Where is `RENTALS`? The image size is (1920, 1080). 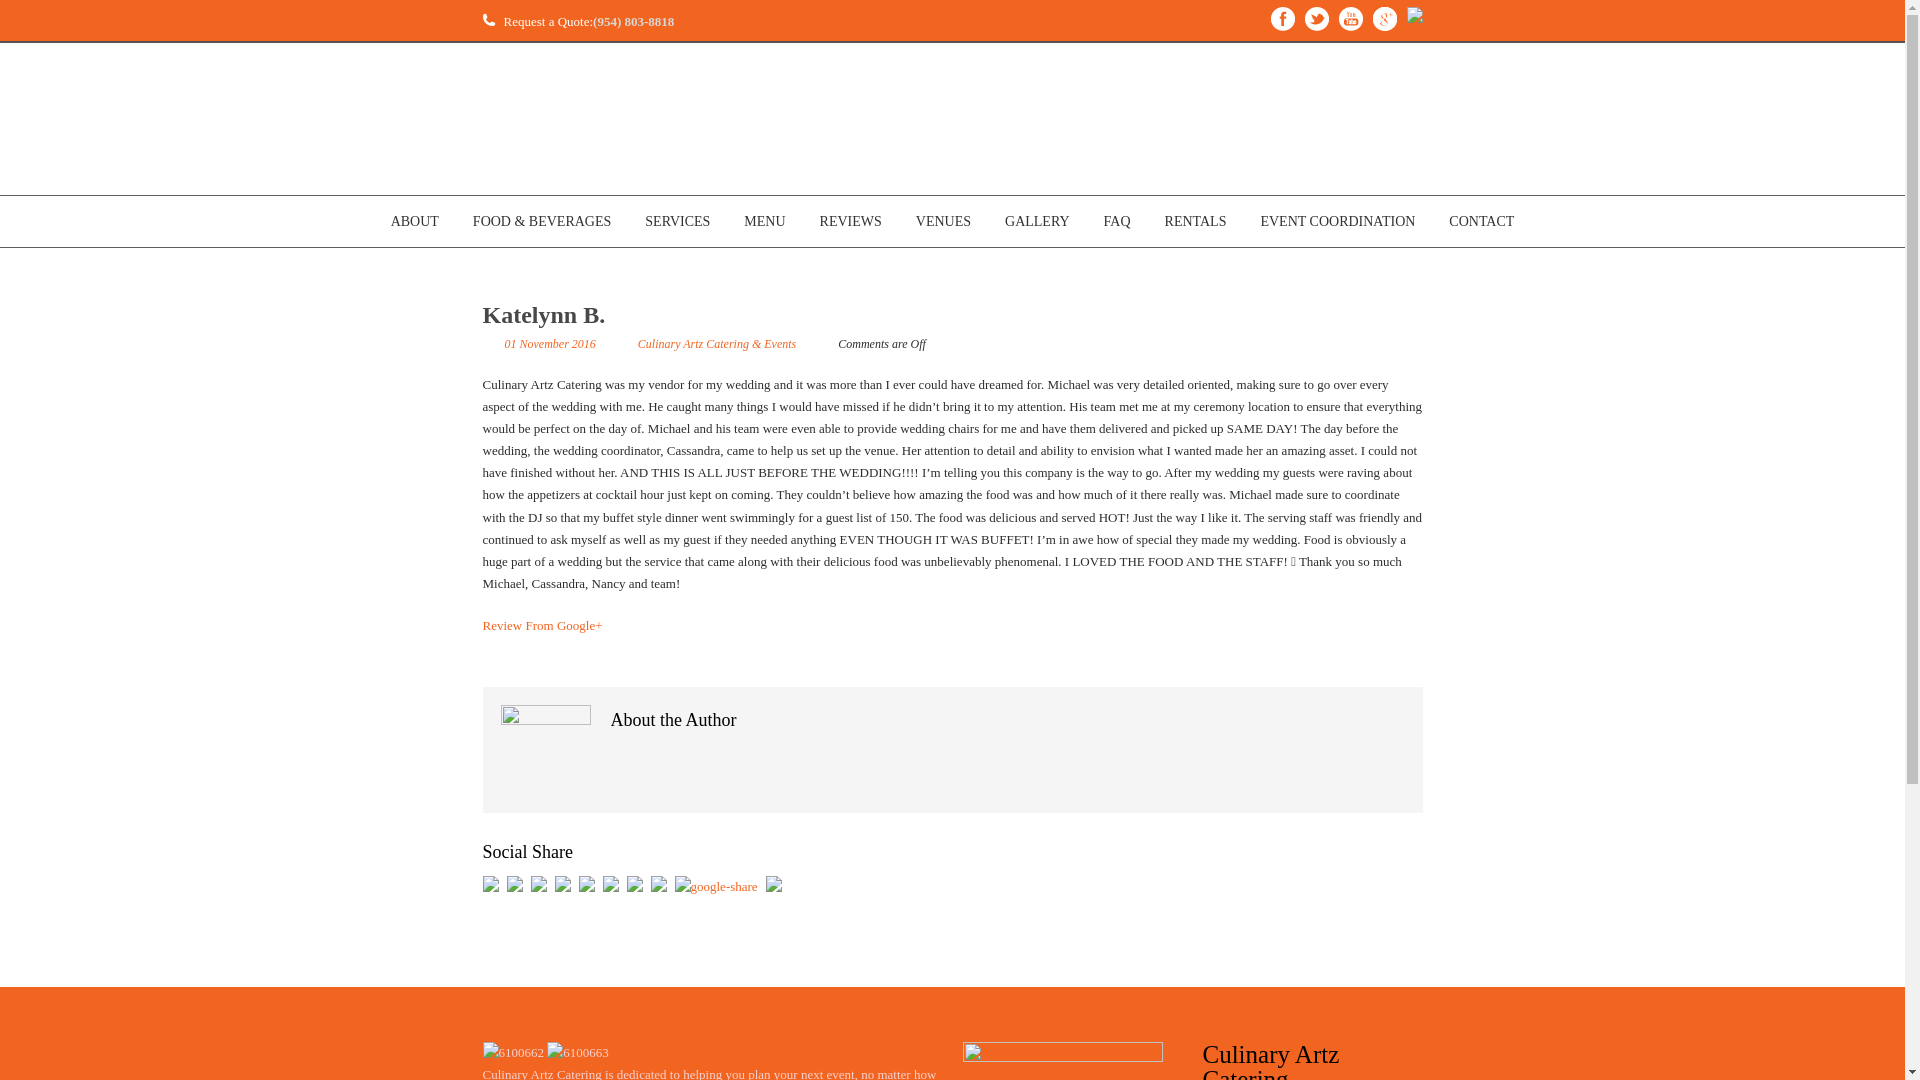
RENTALS is located at coordinates (1196, 222).